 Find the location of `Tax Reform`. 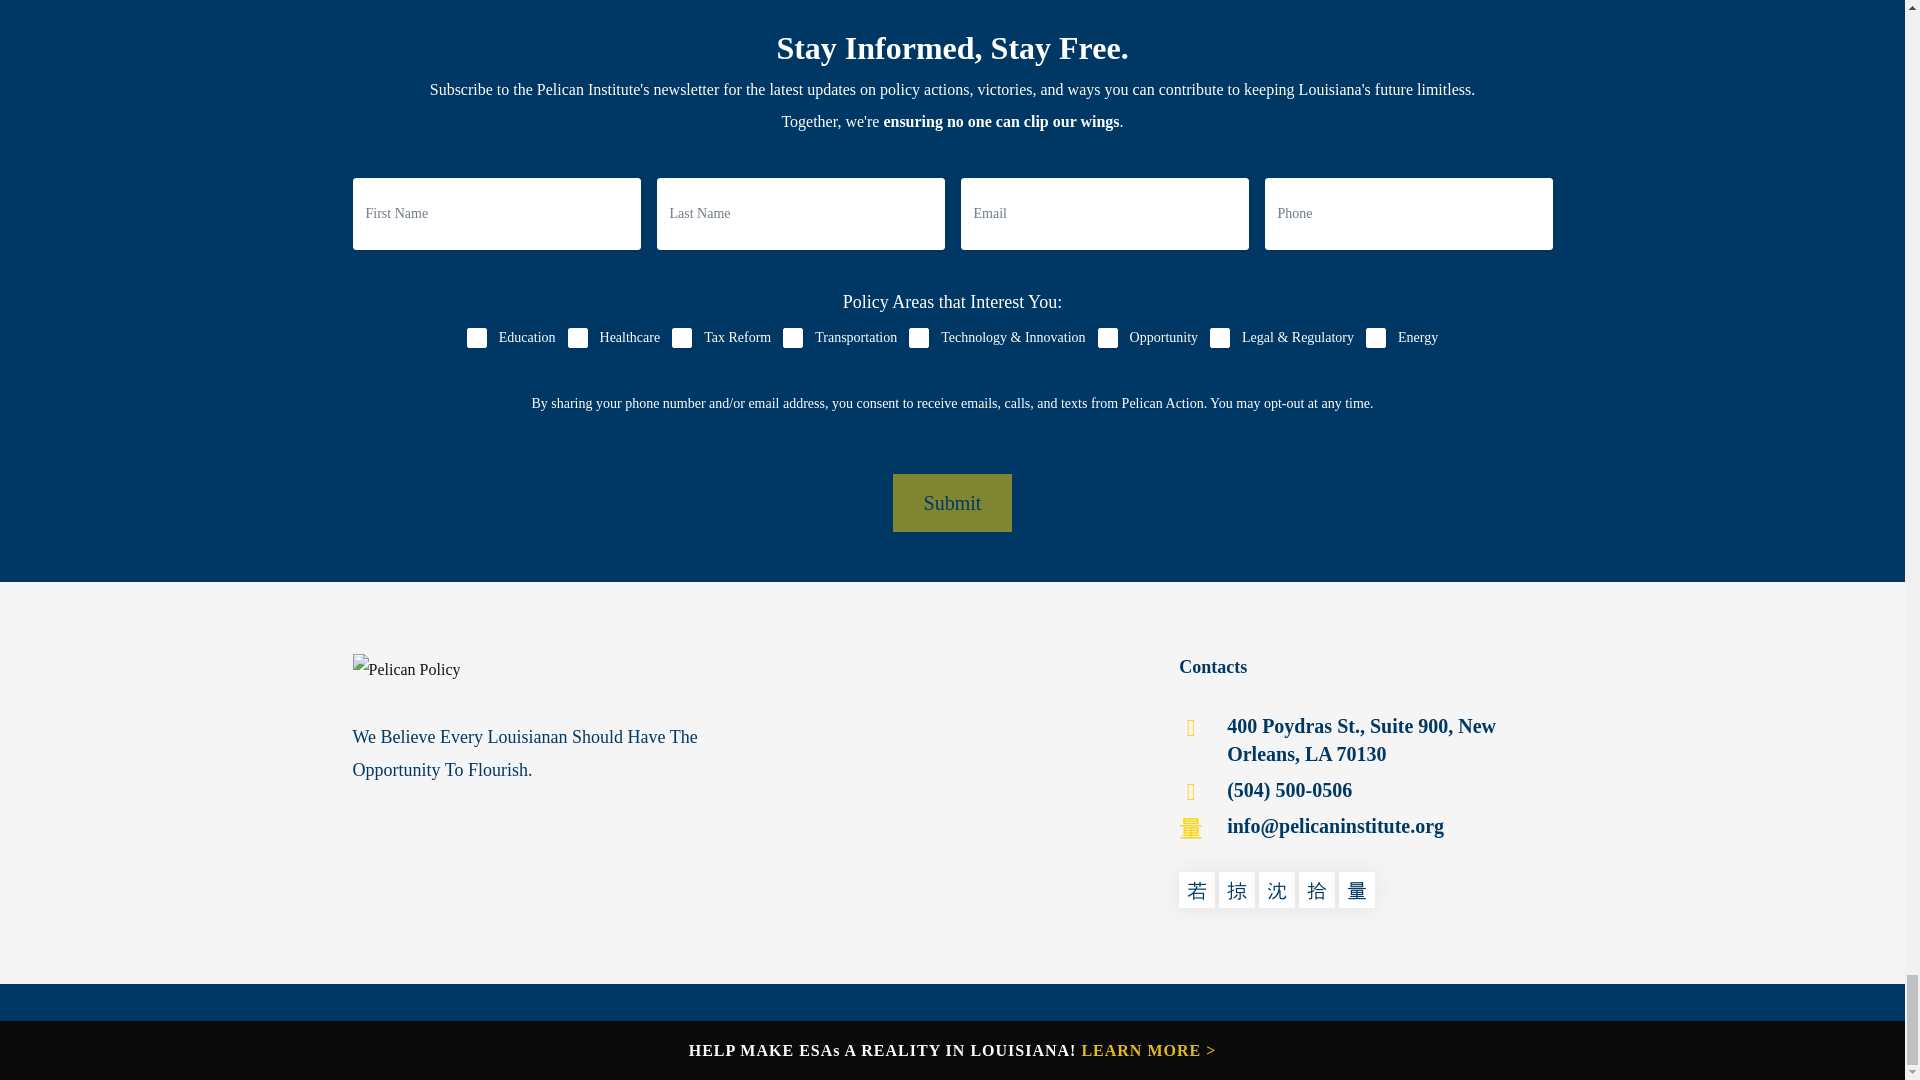

Tax Reform is located at coordinates (682, 338).